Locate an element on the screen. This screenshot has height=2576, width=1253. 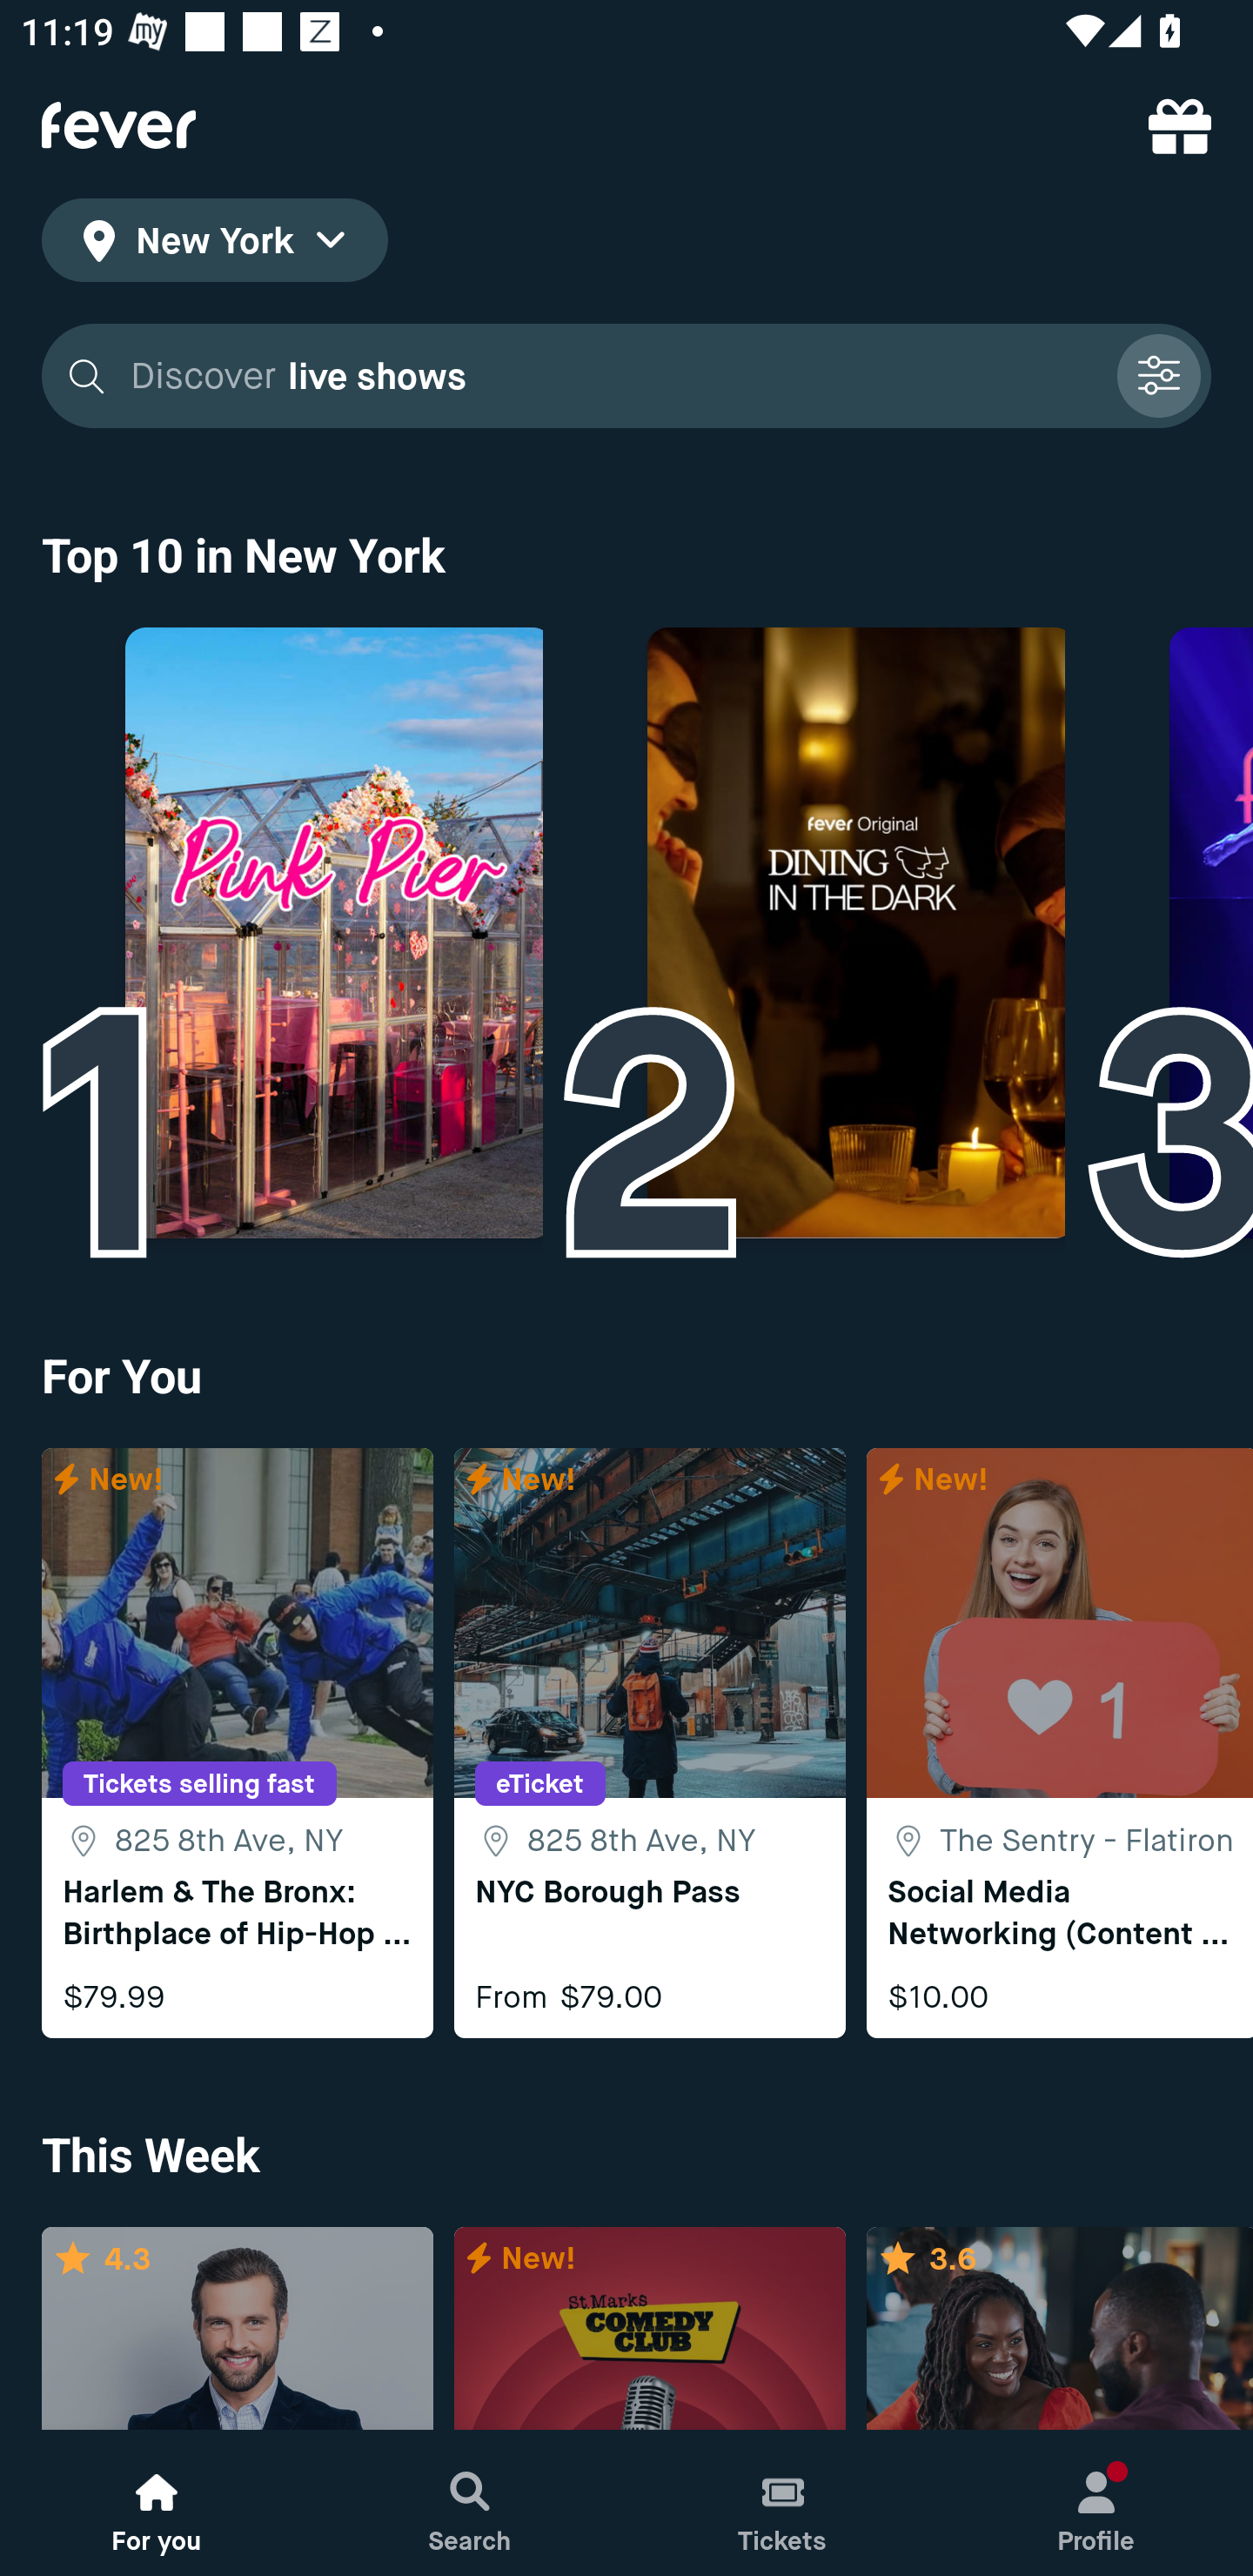
Tickets is located at coordinates (783, 2503).